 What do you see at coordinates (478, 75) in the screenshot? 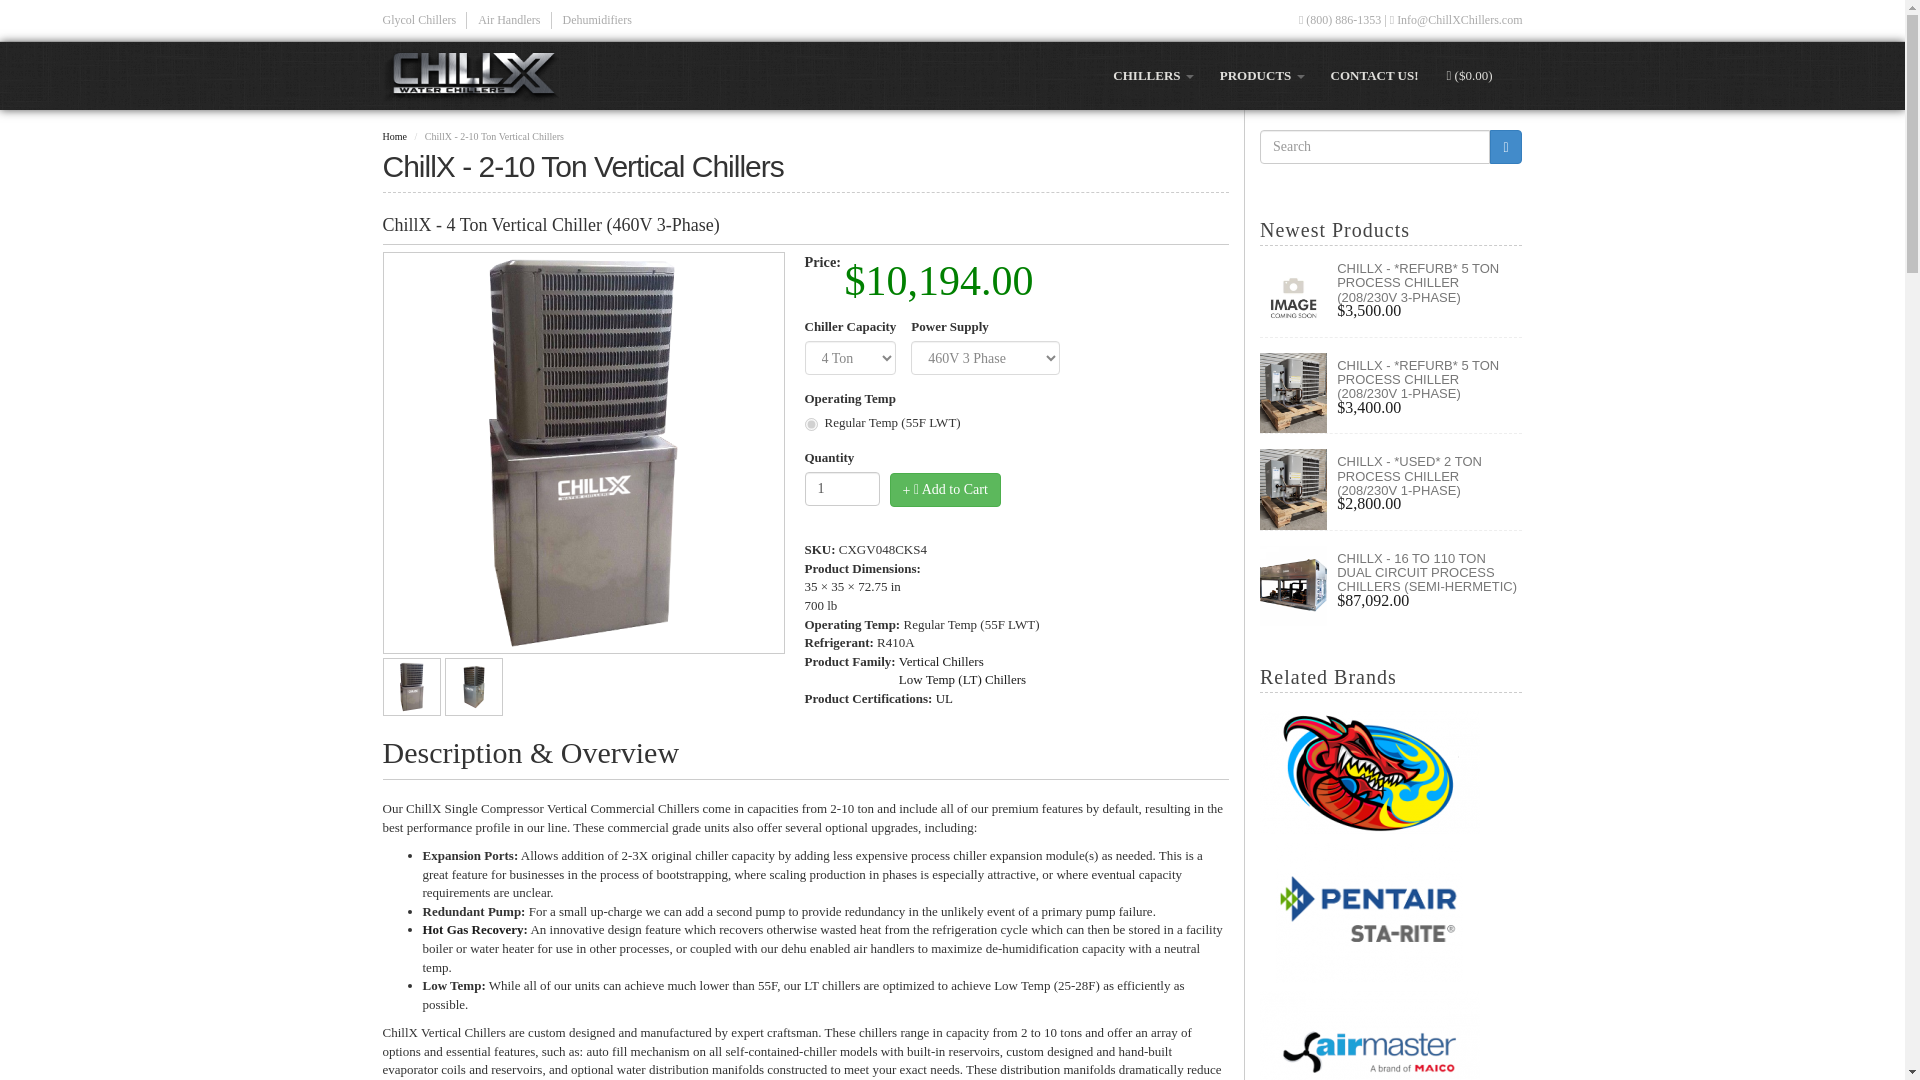
I see `Home` at bounding box center [478, 75].